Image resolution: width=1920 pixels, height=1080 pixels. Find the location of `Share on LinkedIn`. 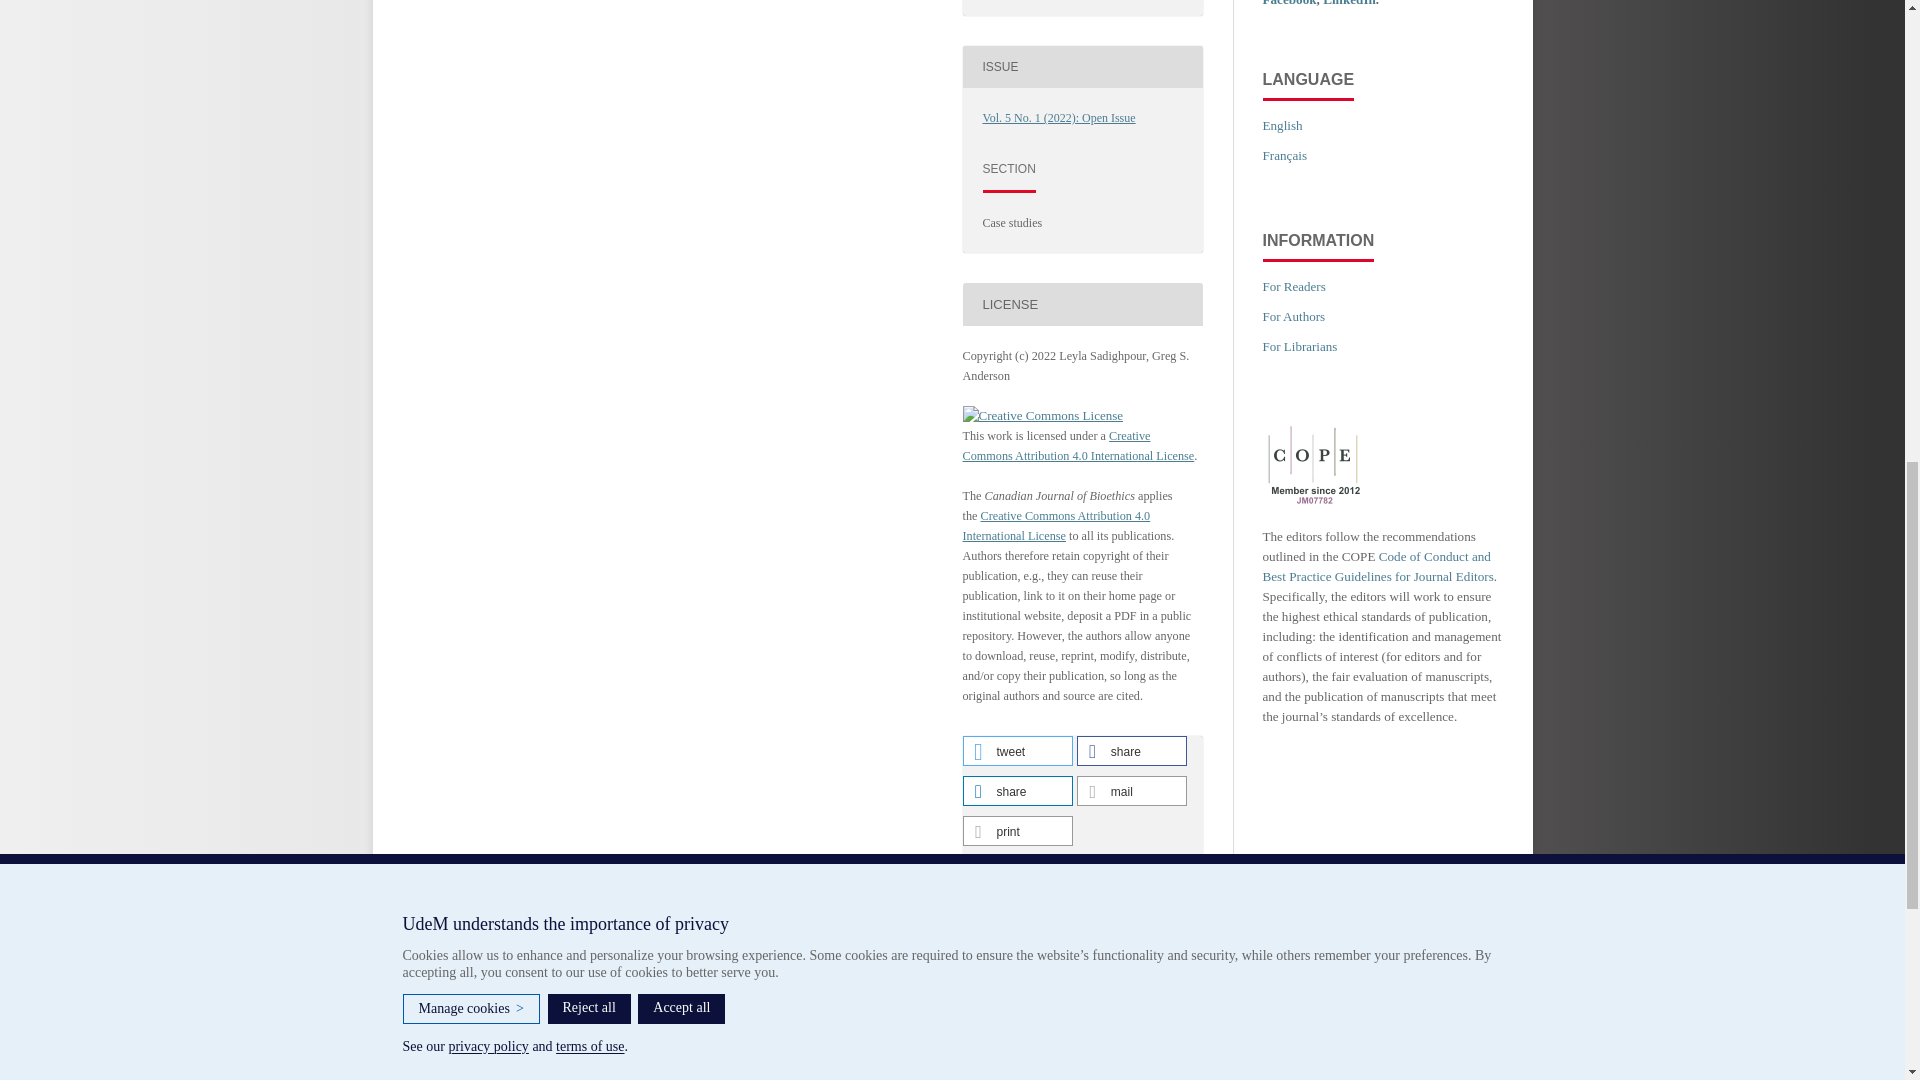

Share on LinkedIn is located at coordinates (1016, 790).